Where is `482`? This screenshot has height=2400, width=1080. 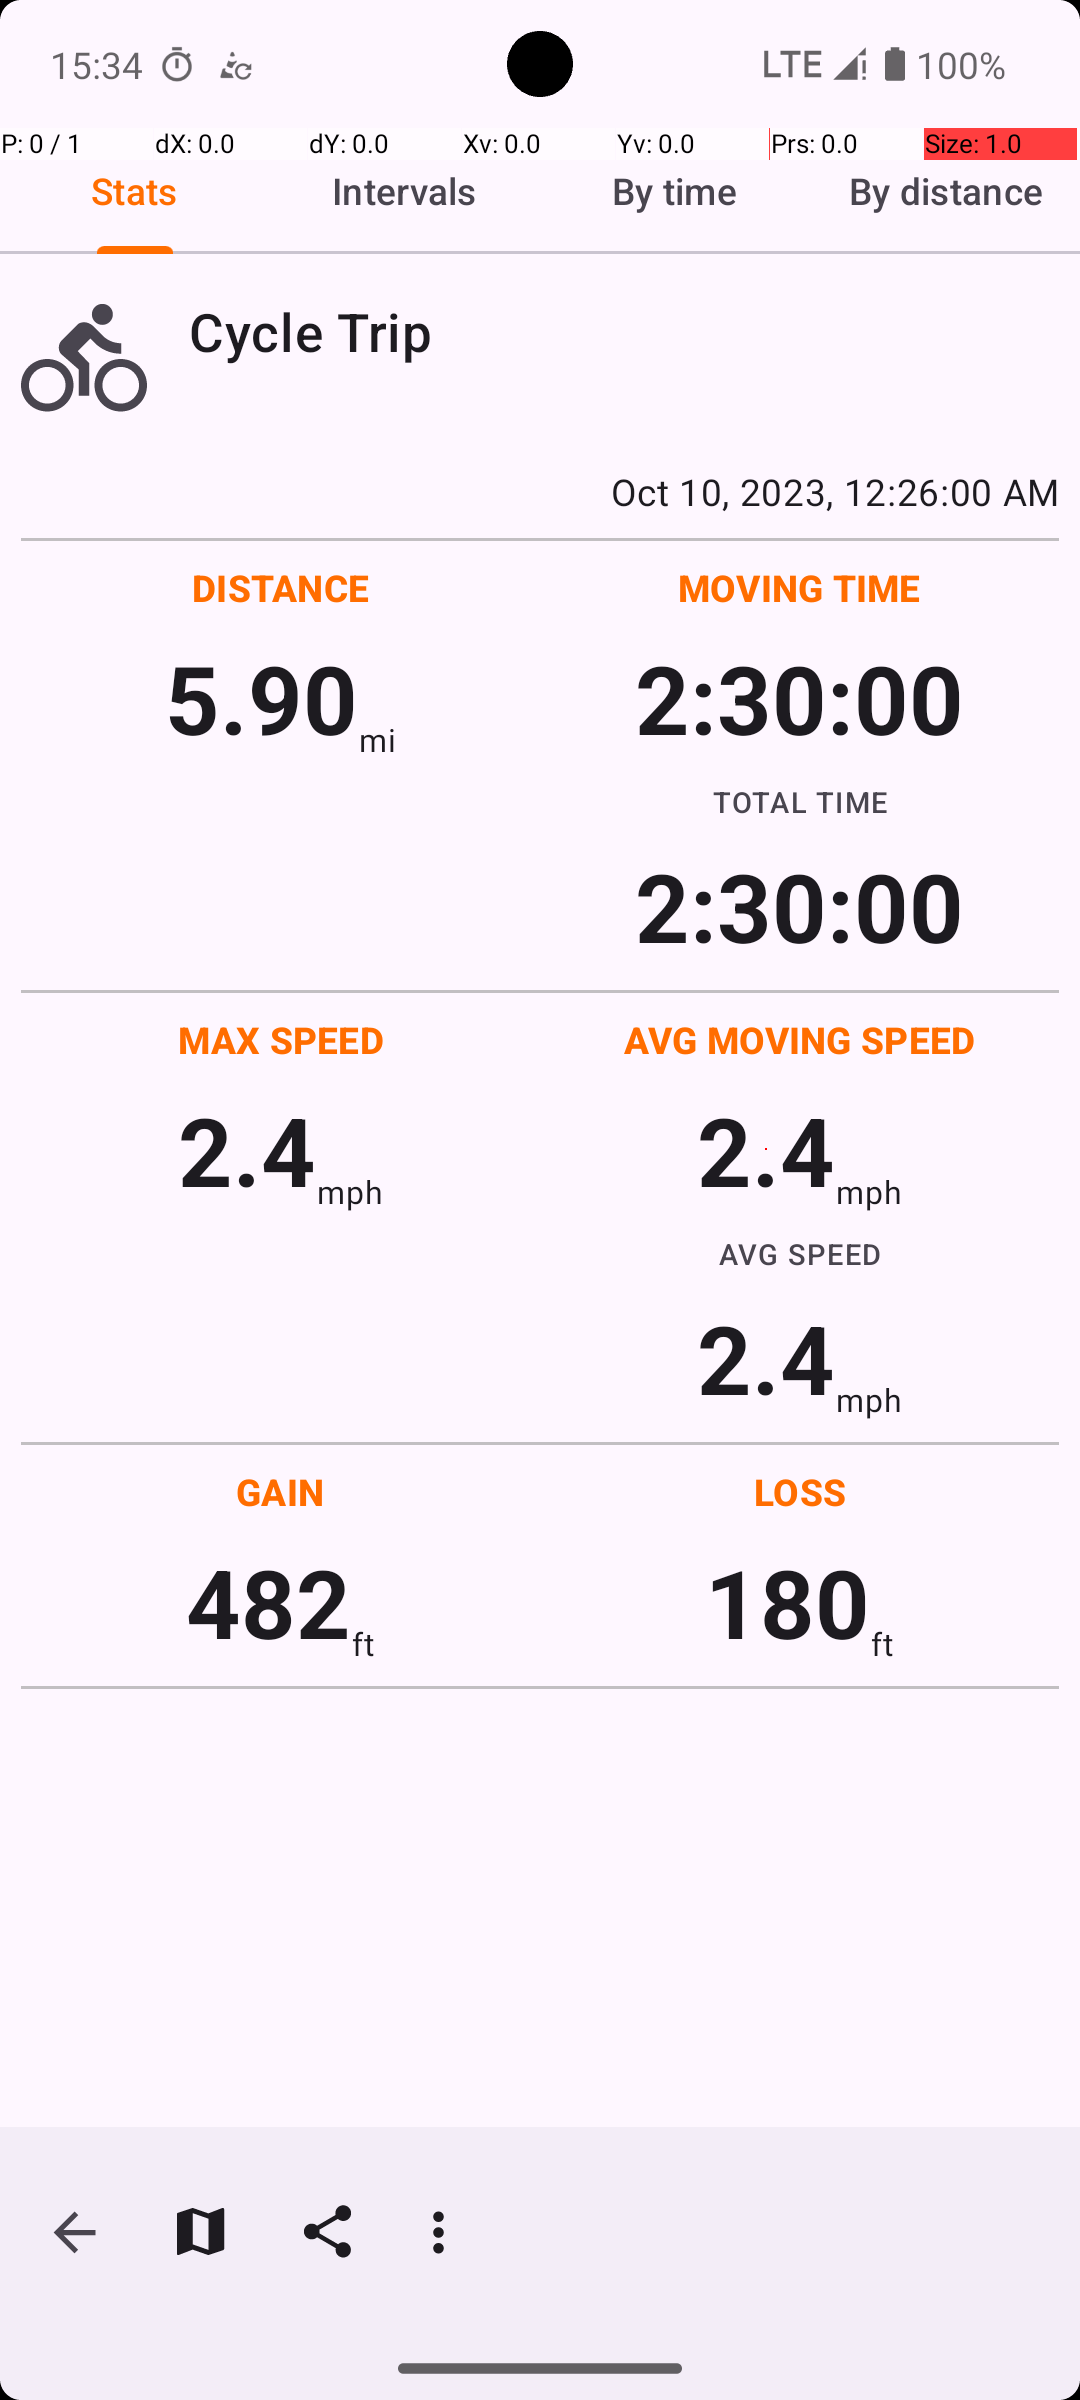 482 is located at coordinates (268, 1602).